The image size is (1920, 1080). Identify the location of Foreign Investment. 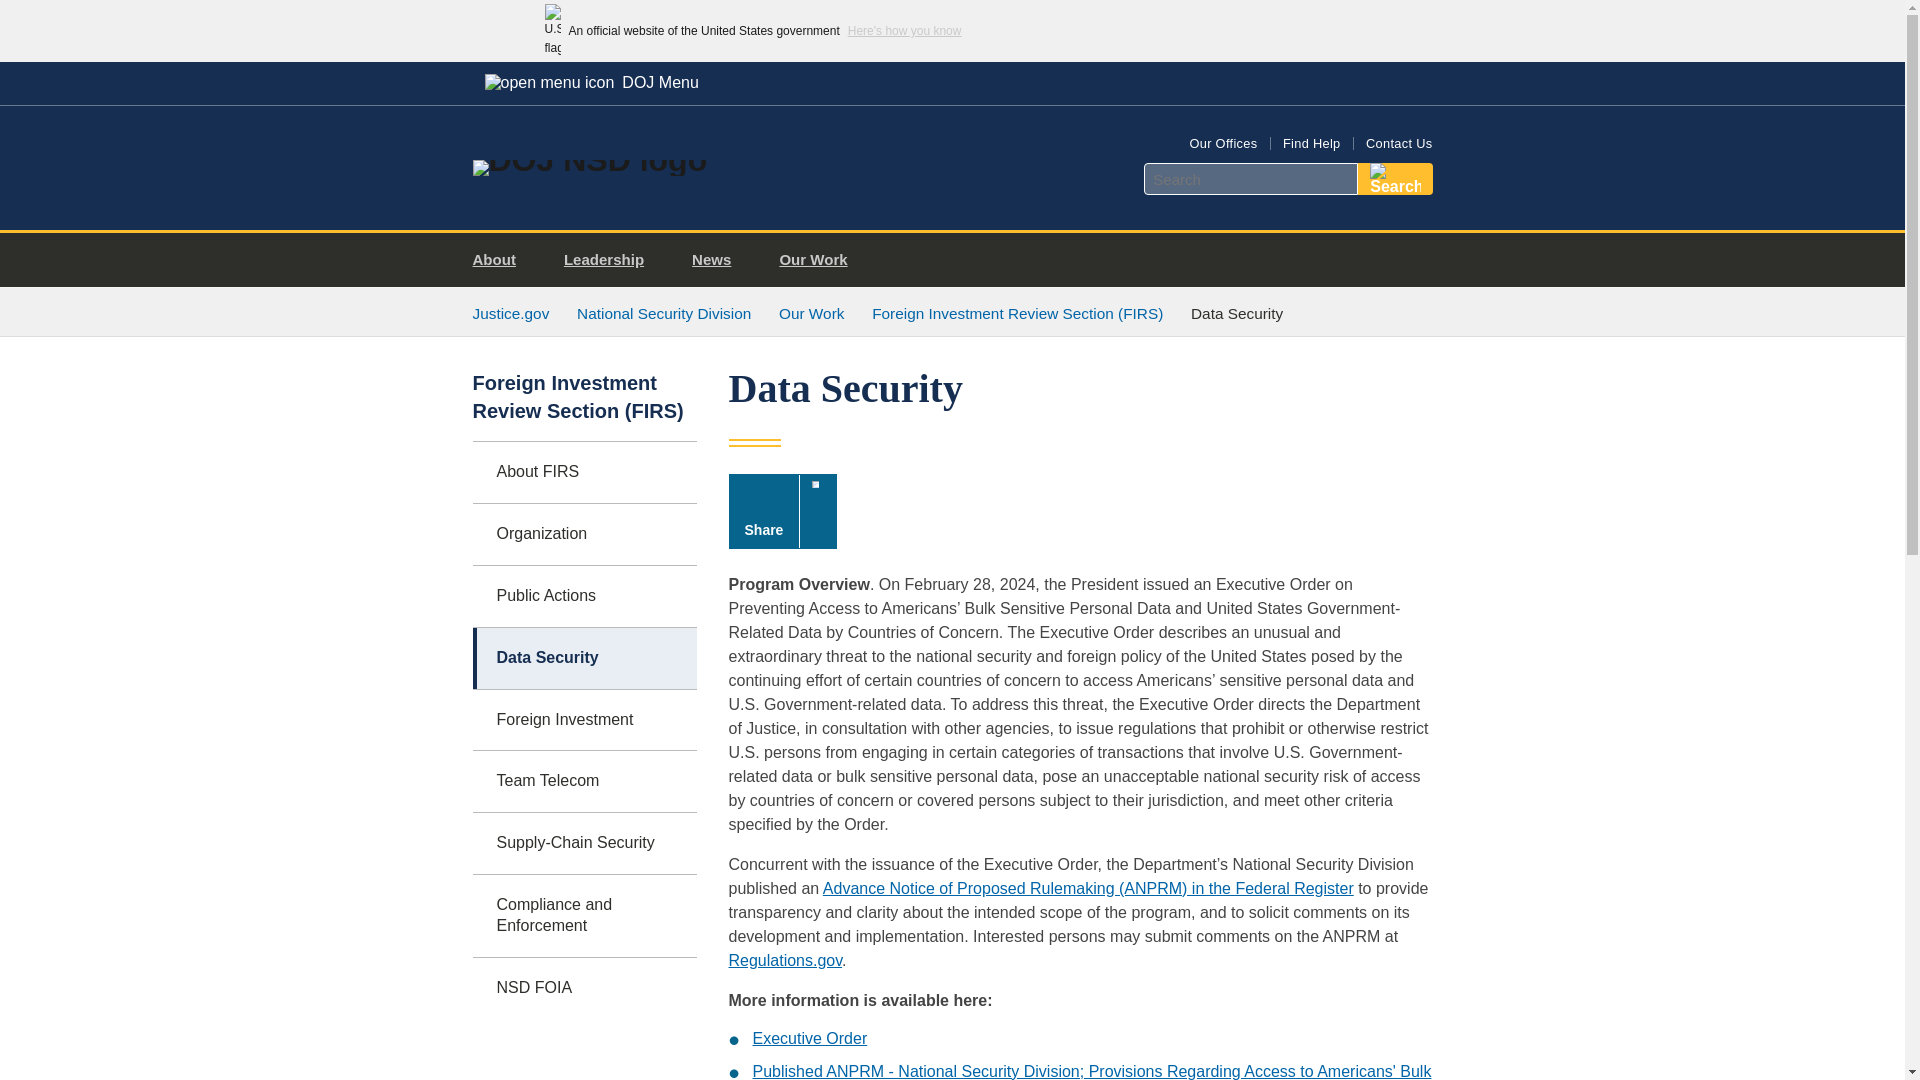
(584, 720).